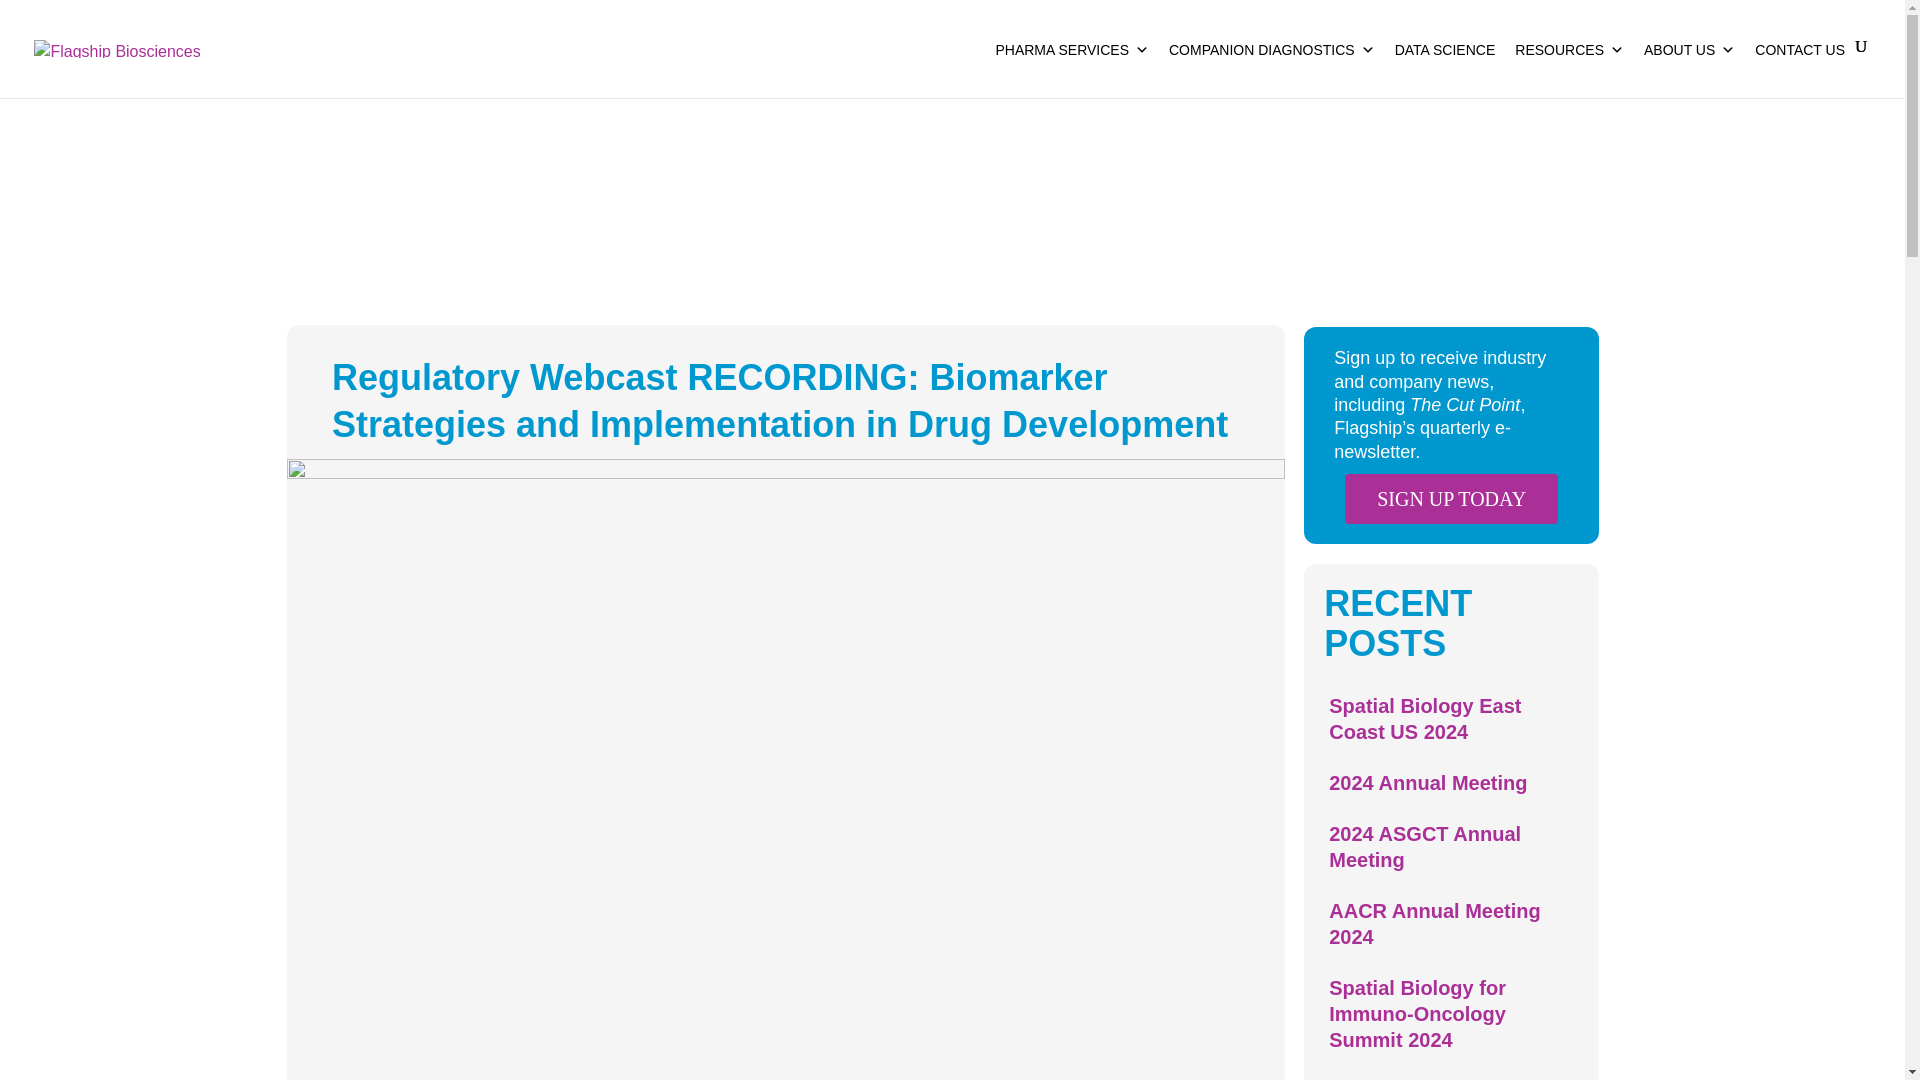  Describe the element at coordinates (1689, 68) in the screenshot. I see `ABOUT US` at that location.